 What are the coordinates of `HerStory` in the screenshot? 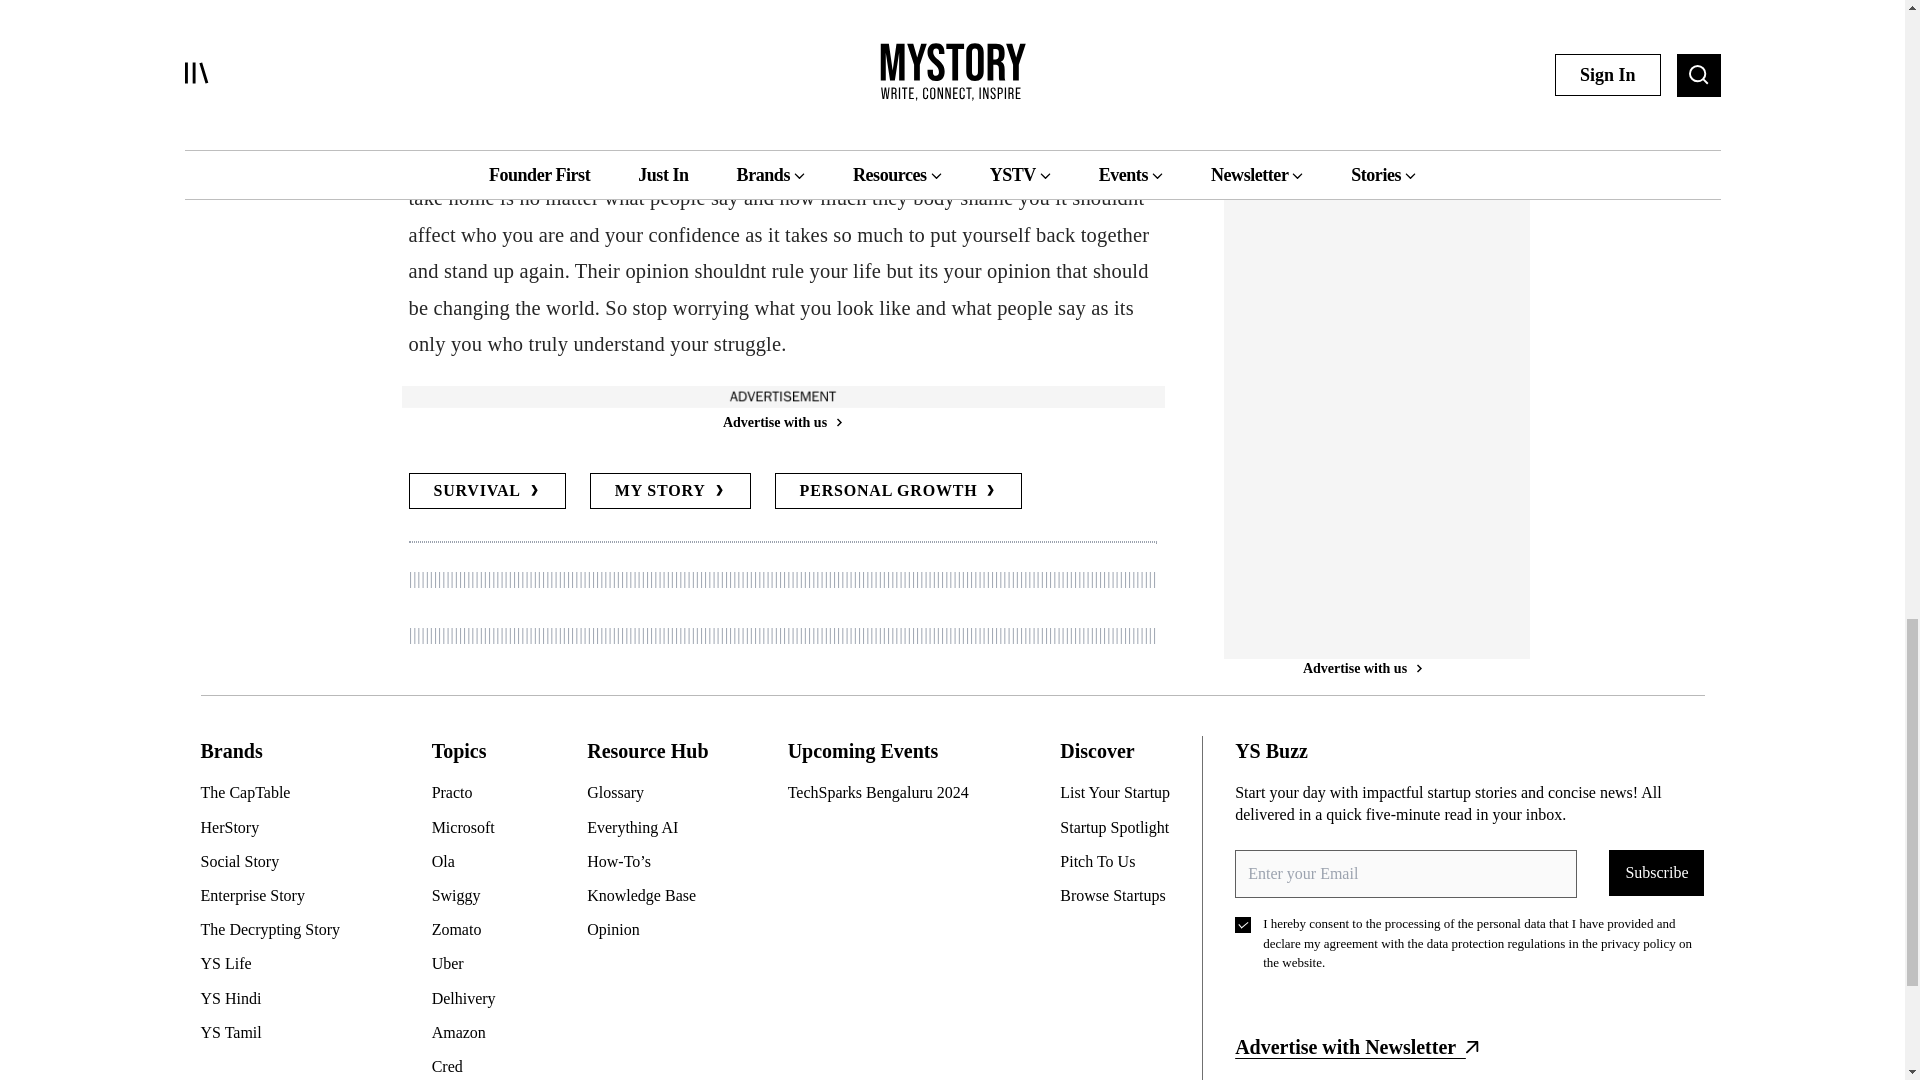 It's located at (277, 828).